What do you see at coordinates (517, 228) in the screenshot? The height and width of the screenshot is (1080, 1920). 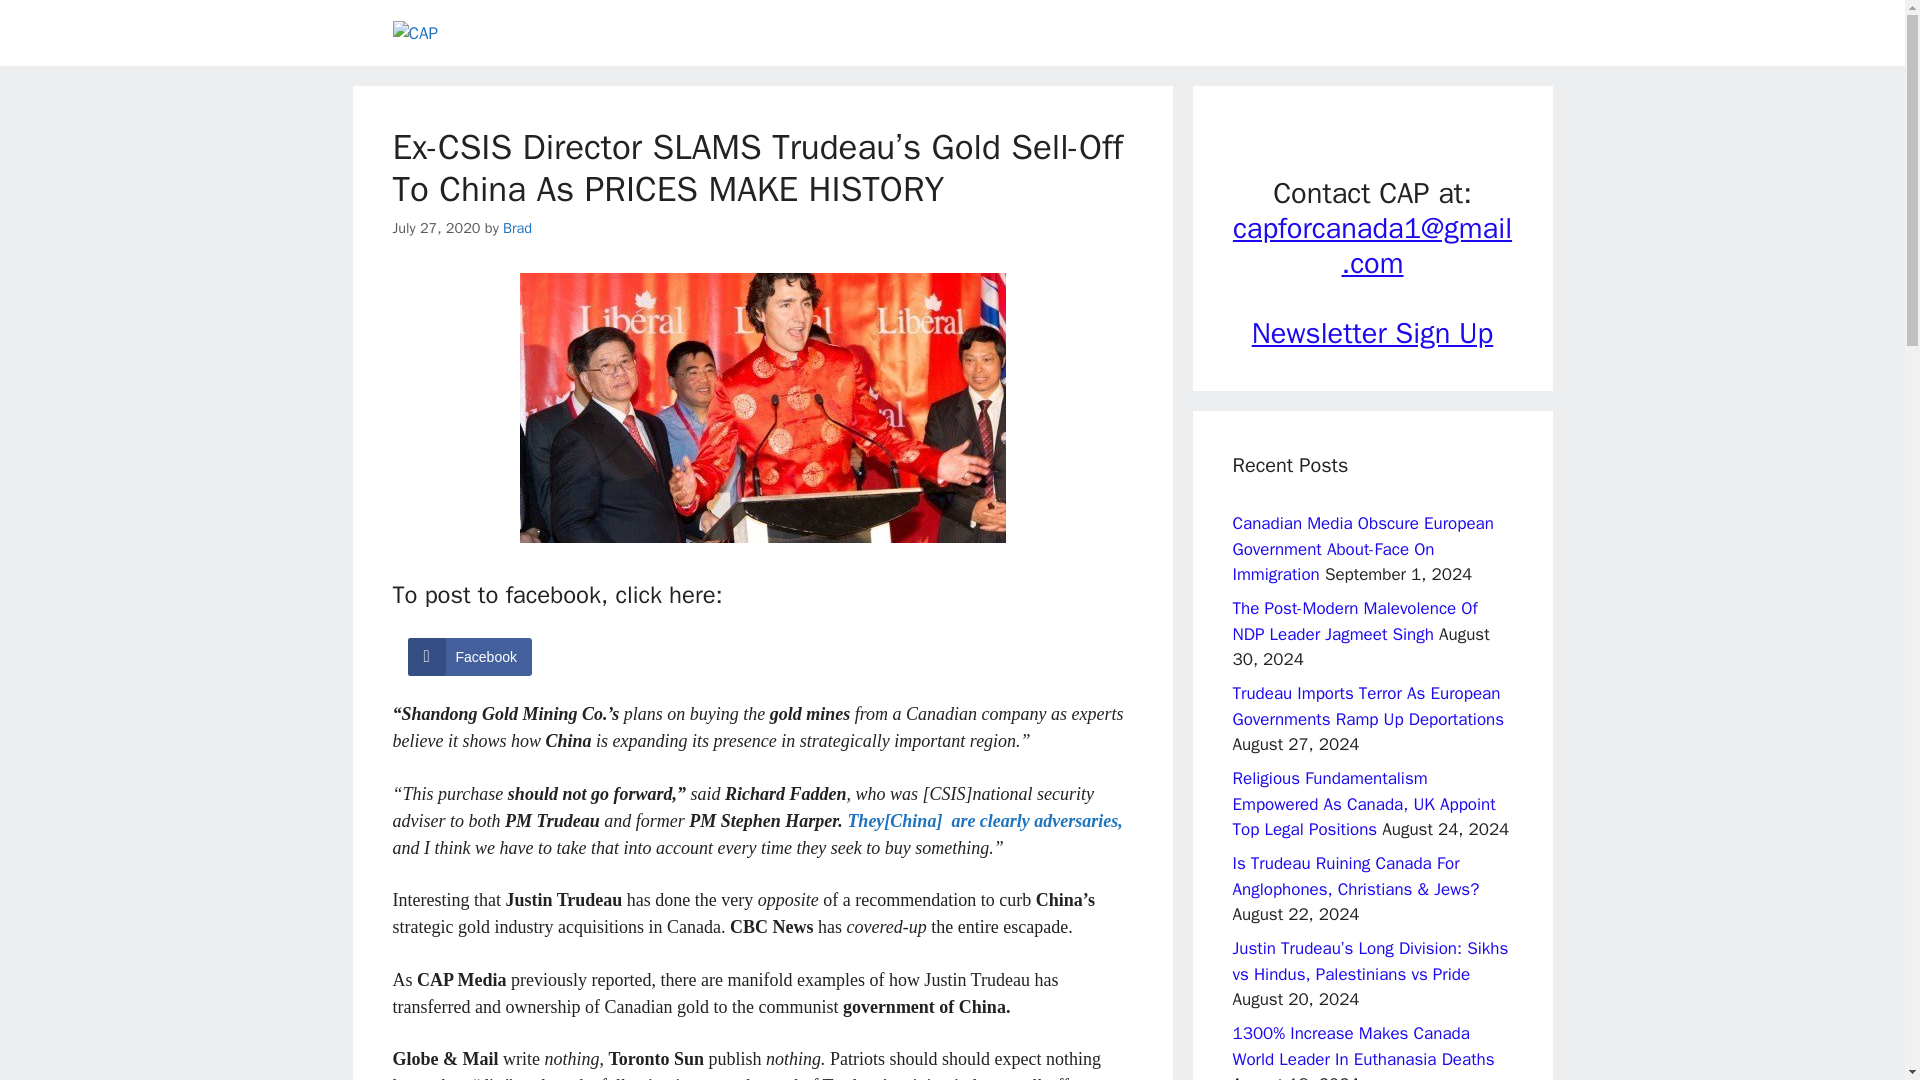 I see `View all posts by Brad` at bounding box center [517, 228].